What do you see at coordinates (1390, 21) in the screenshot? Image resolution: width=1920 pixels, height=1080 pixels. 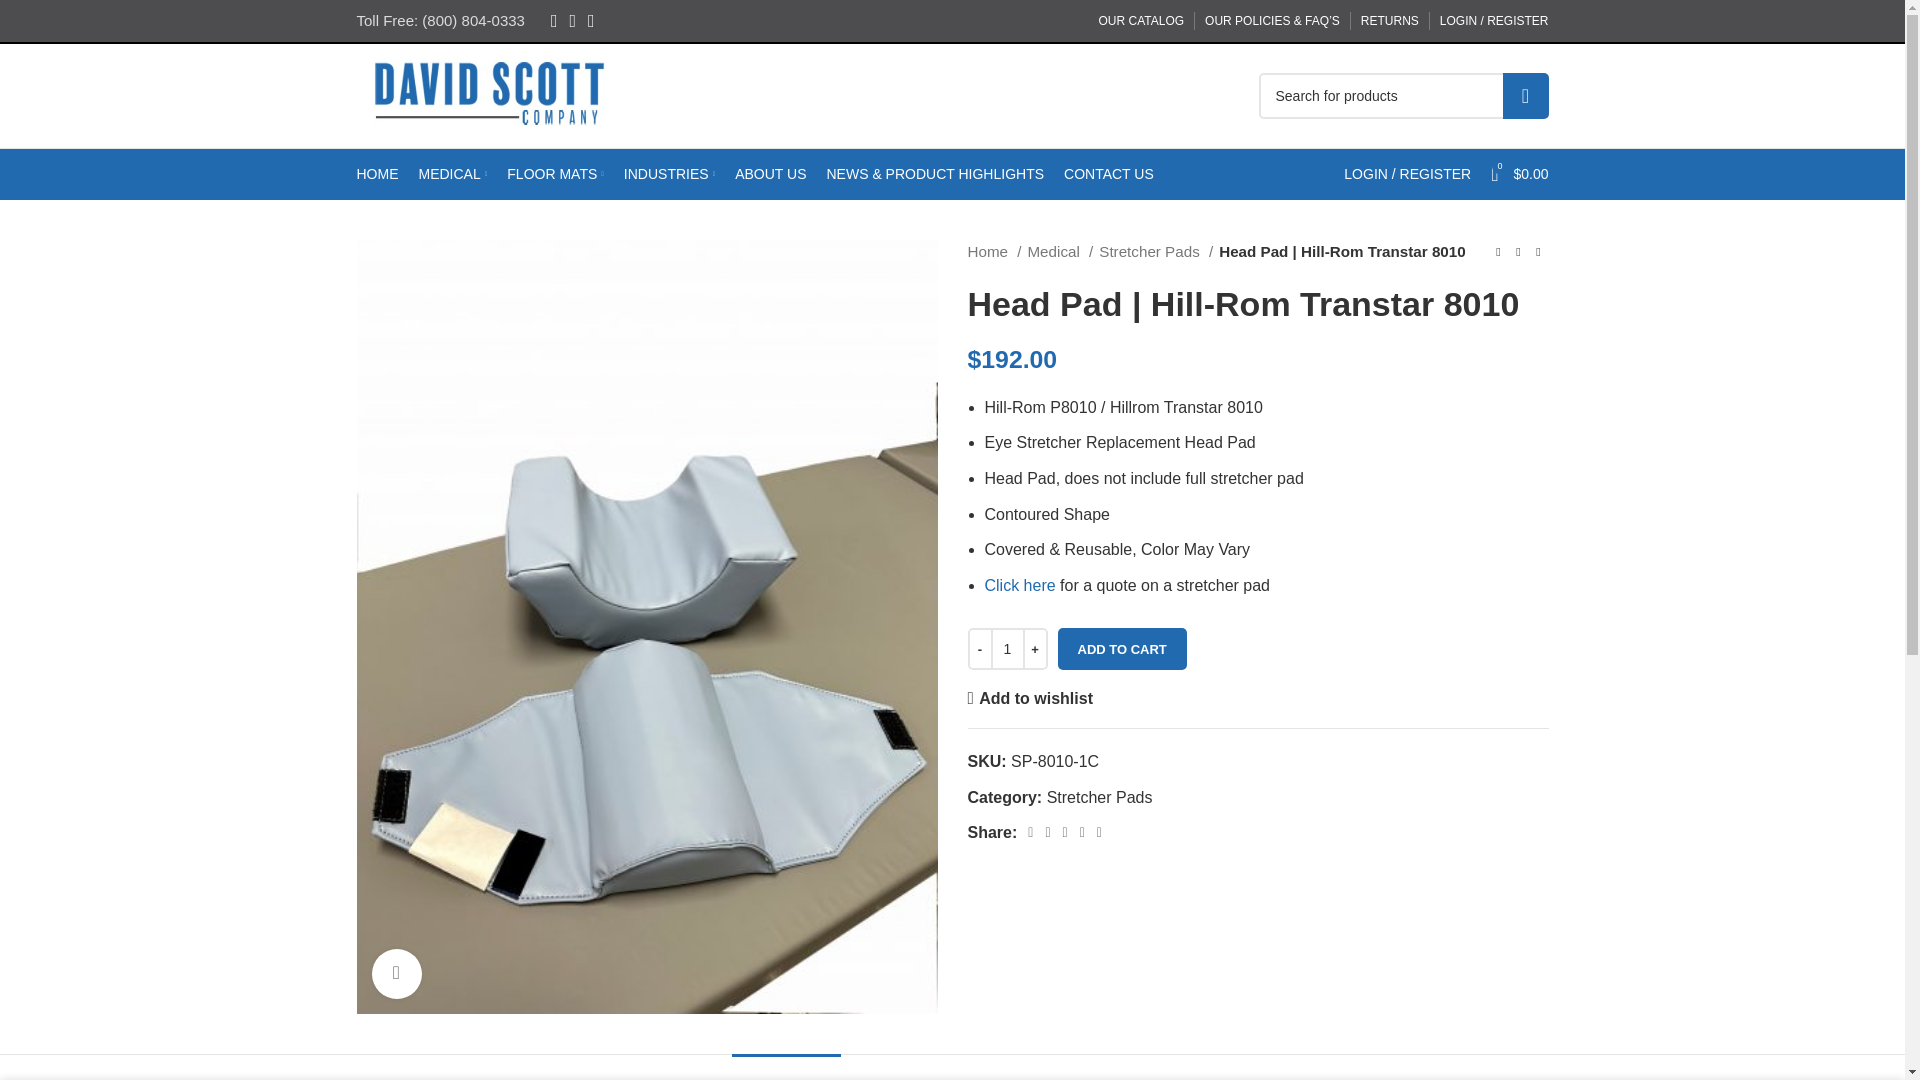 I see `RETURNS` at bounding box center [1390, 21].